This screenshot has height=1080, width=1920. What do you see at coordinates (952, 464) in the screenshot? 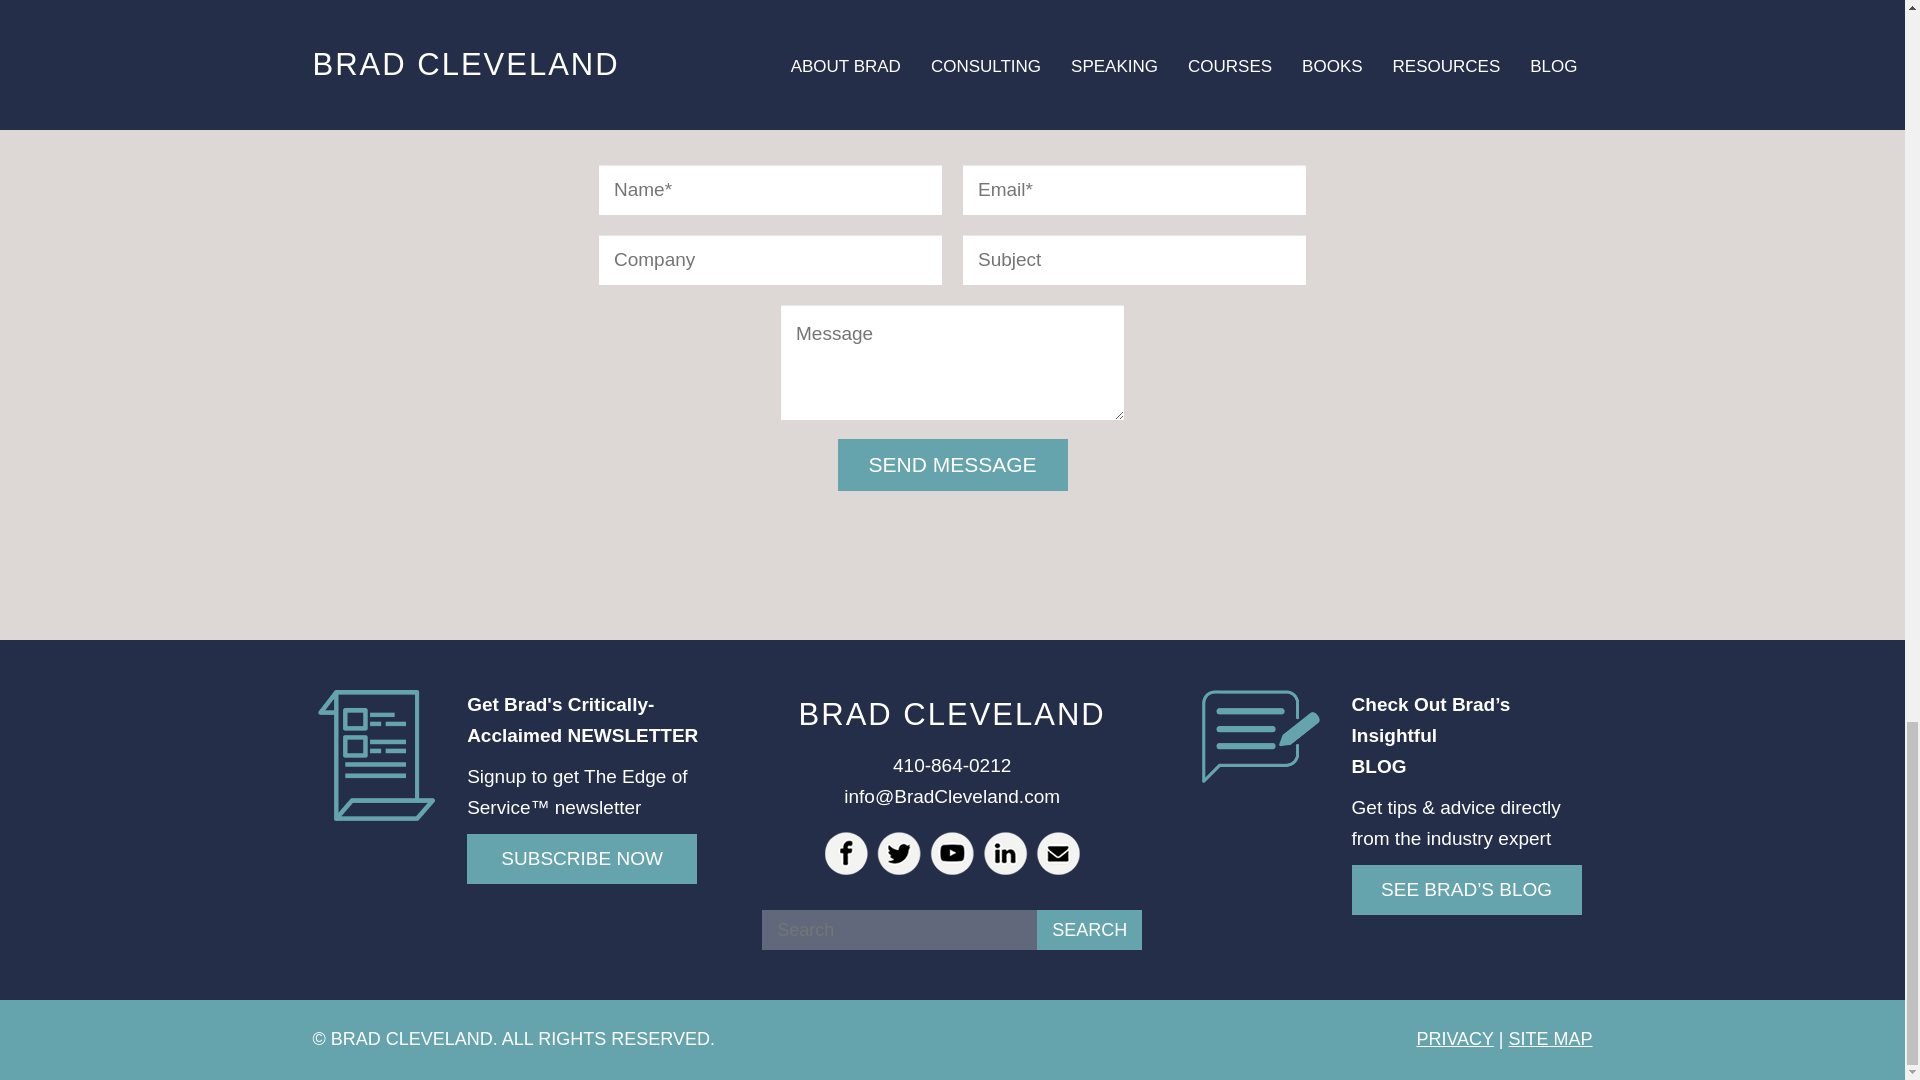
I see `Send Message` at bounding box center [952, 464].